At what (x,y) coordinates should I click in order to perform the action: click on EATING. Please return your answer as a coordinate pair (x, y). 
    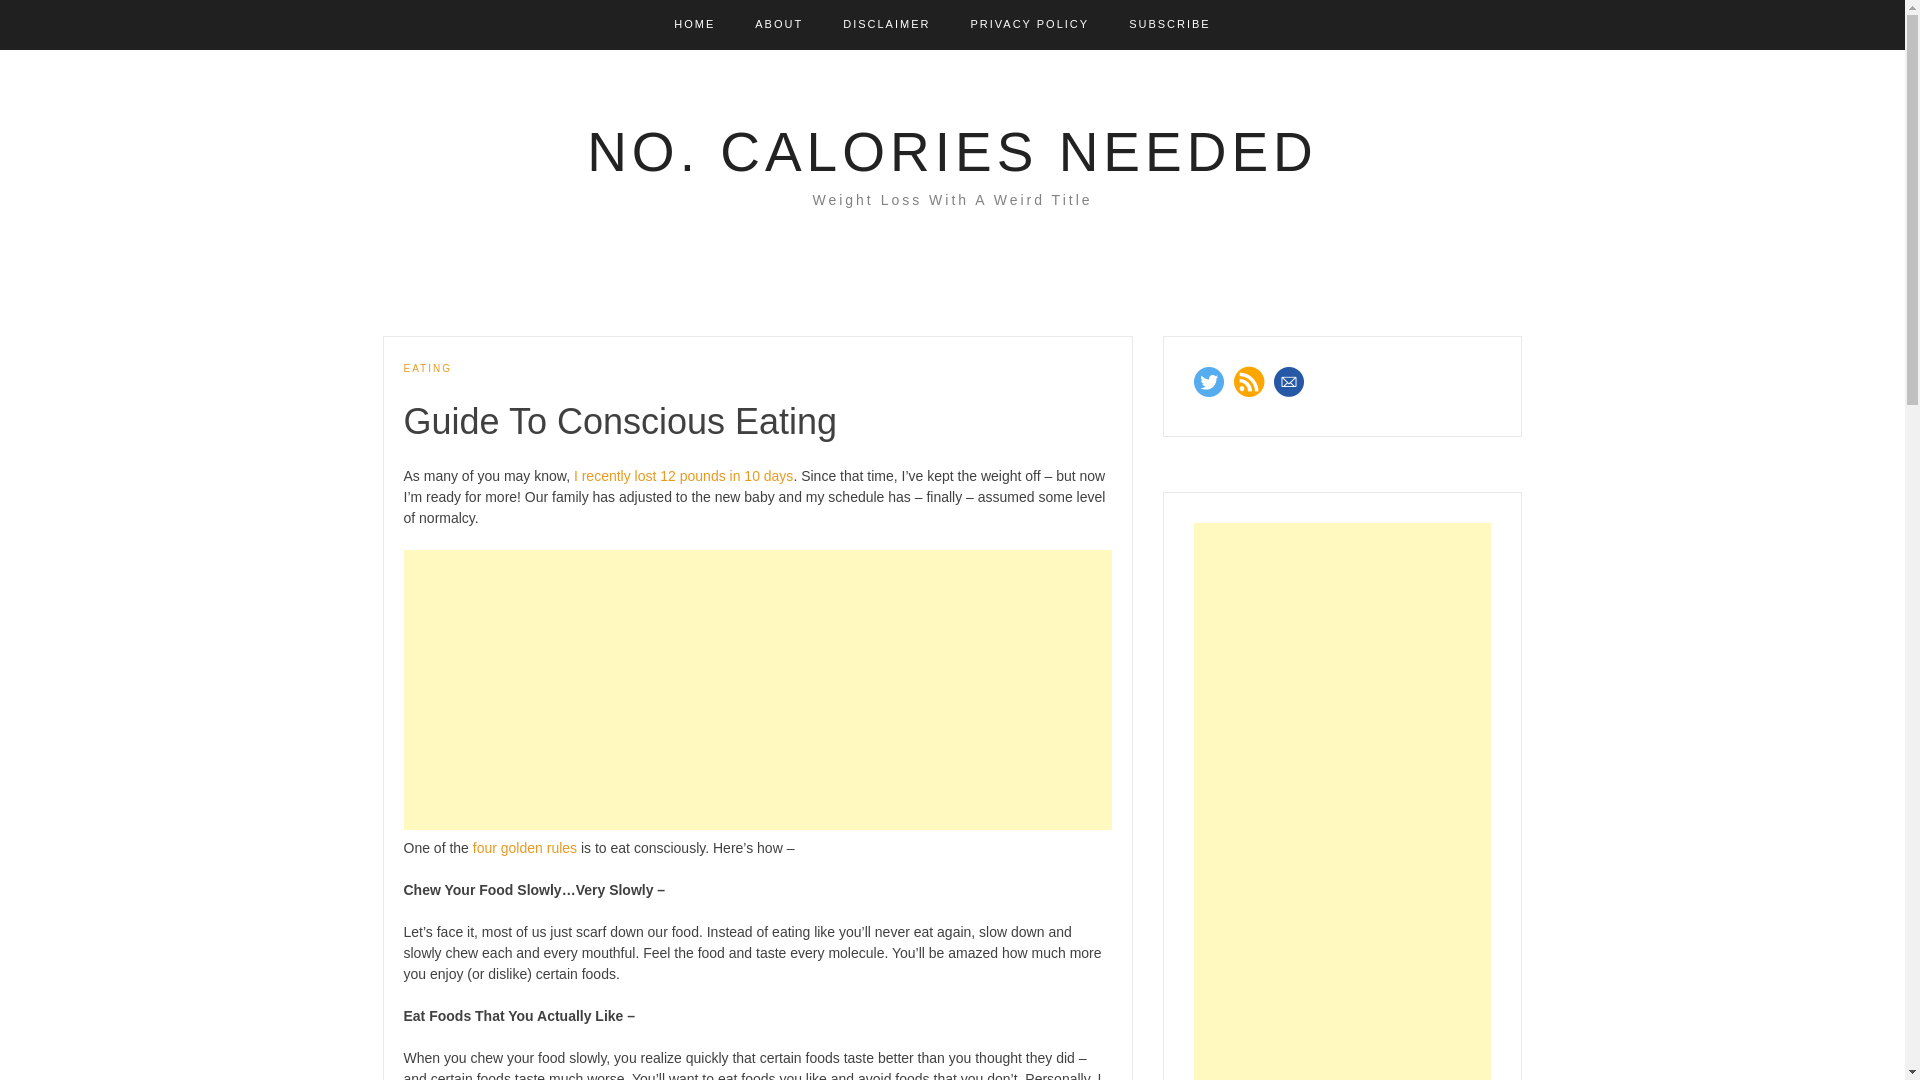
    Looking at the image, I should click on (427, 368).